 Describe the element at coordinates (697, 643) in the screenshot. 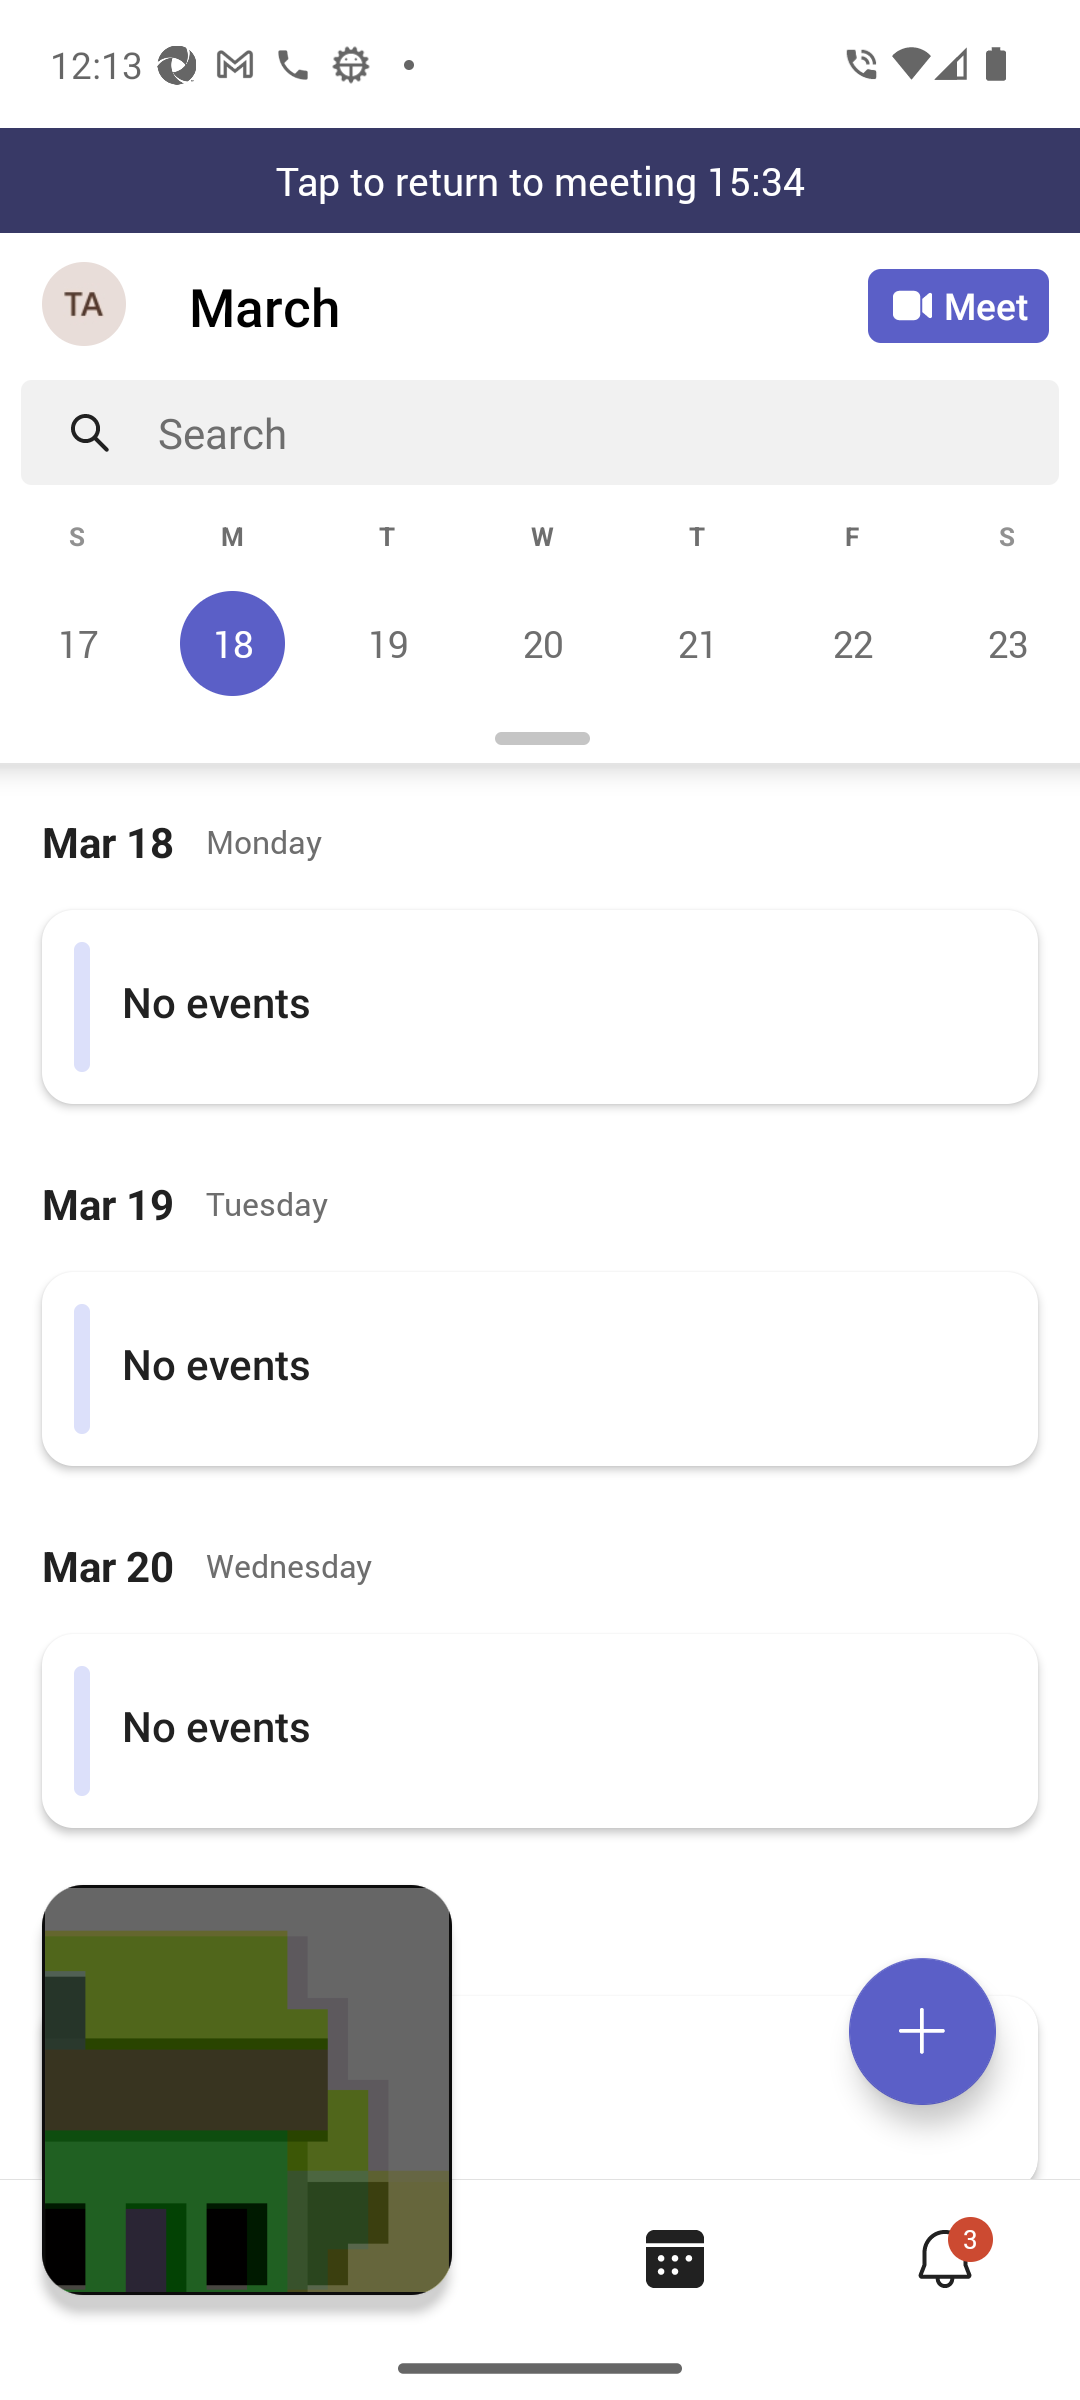

I see `Thursday, March 21 21` at that location.